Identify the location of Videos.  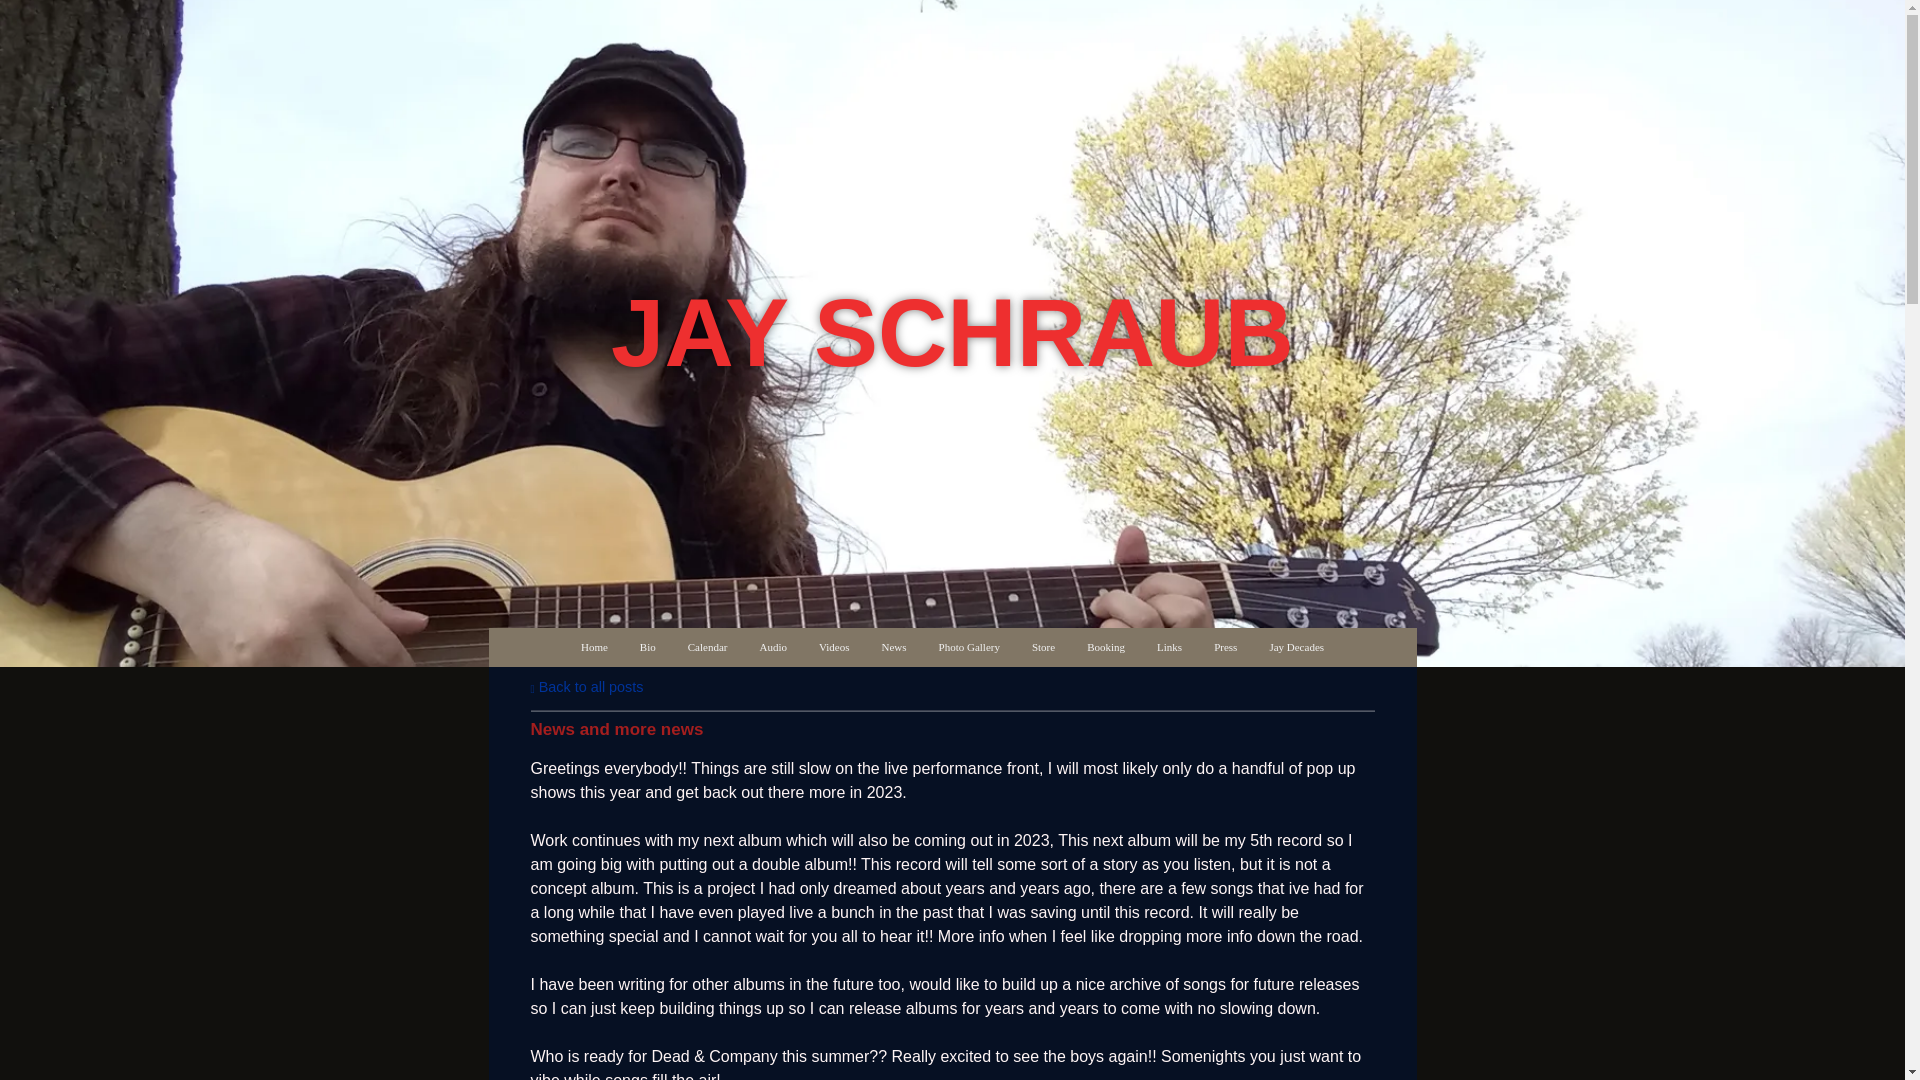
(834, 647).